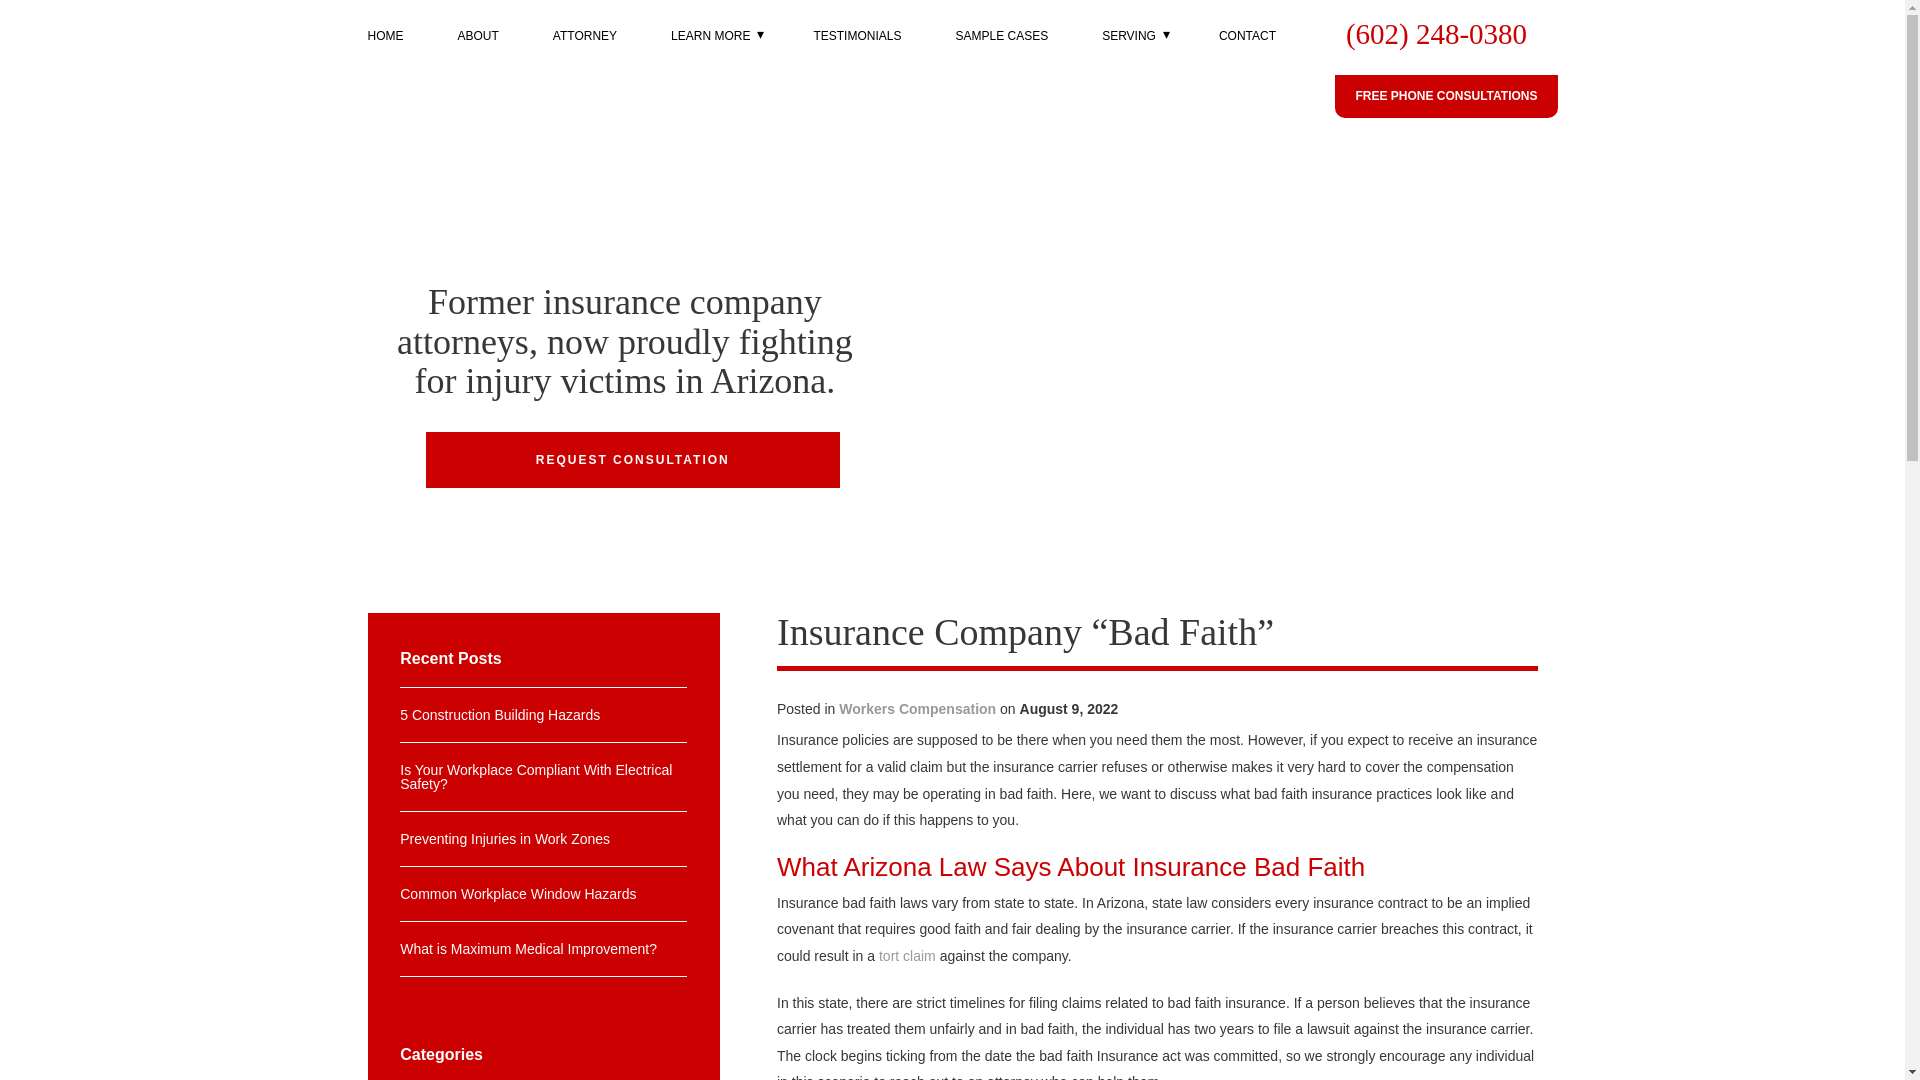 The height and width of the screenshot is (1080, 1920). What do you see at coordinates (856, 51) in the screenshot?
I see `TESTIMONIALS` at bounding box center [856, 51].